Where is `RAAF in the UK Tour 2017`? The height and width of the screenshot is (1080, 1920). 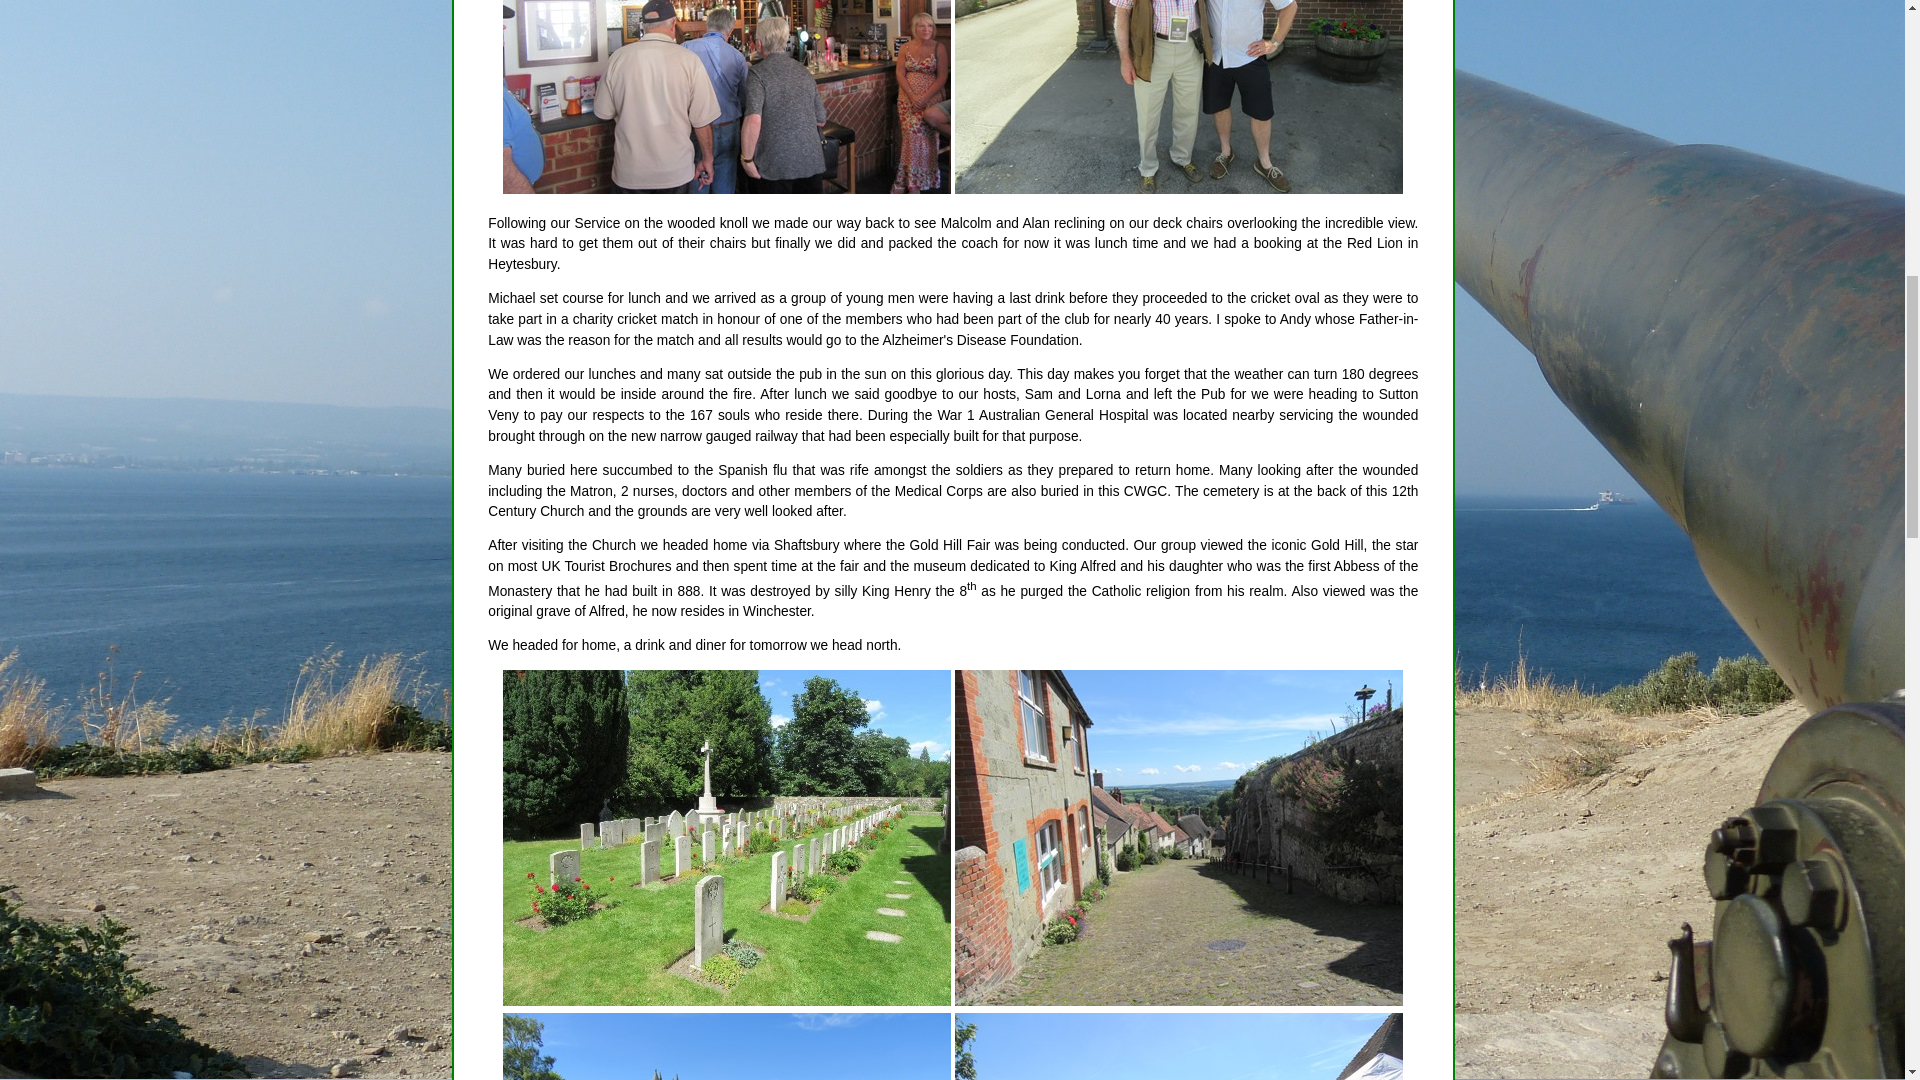
RAAF in the UK Tour 2017 is located at coordinates (1178, 1046).